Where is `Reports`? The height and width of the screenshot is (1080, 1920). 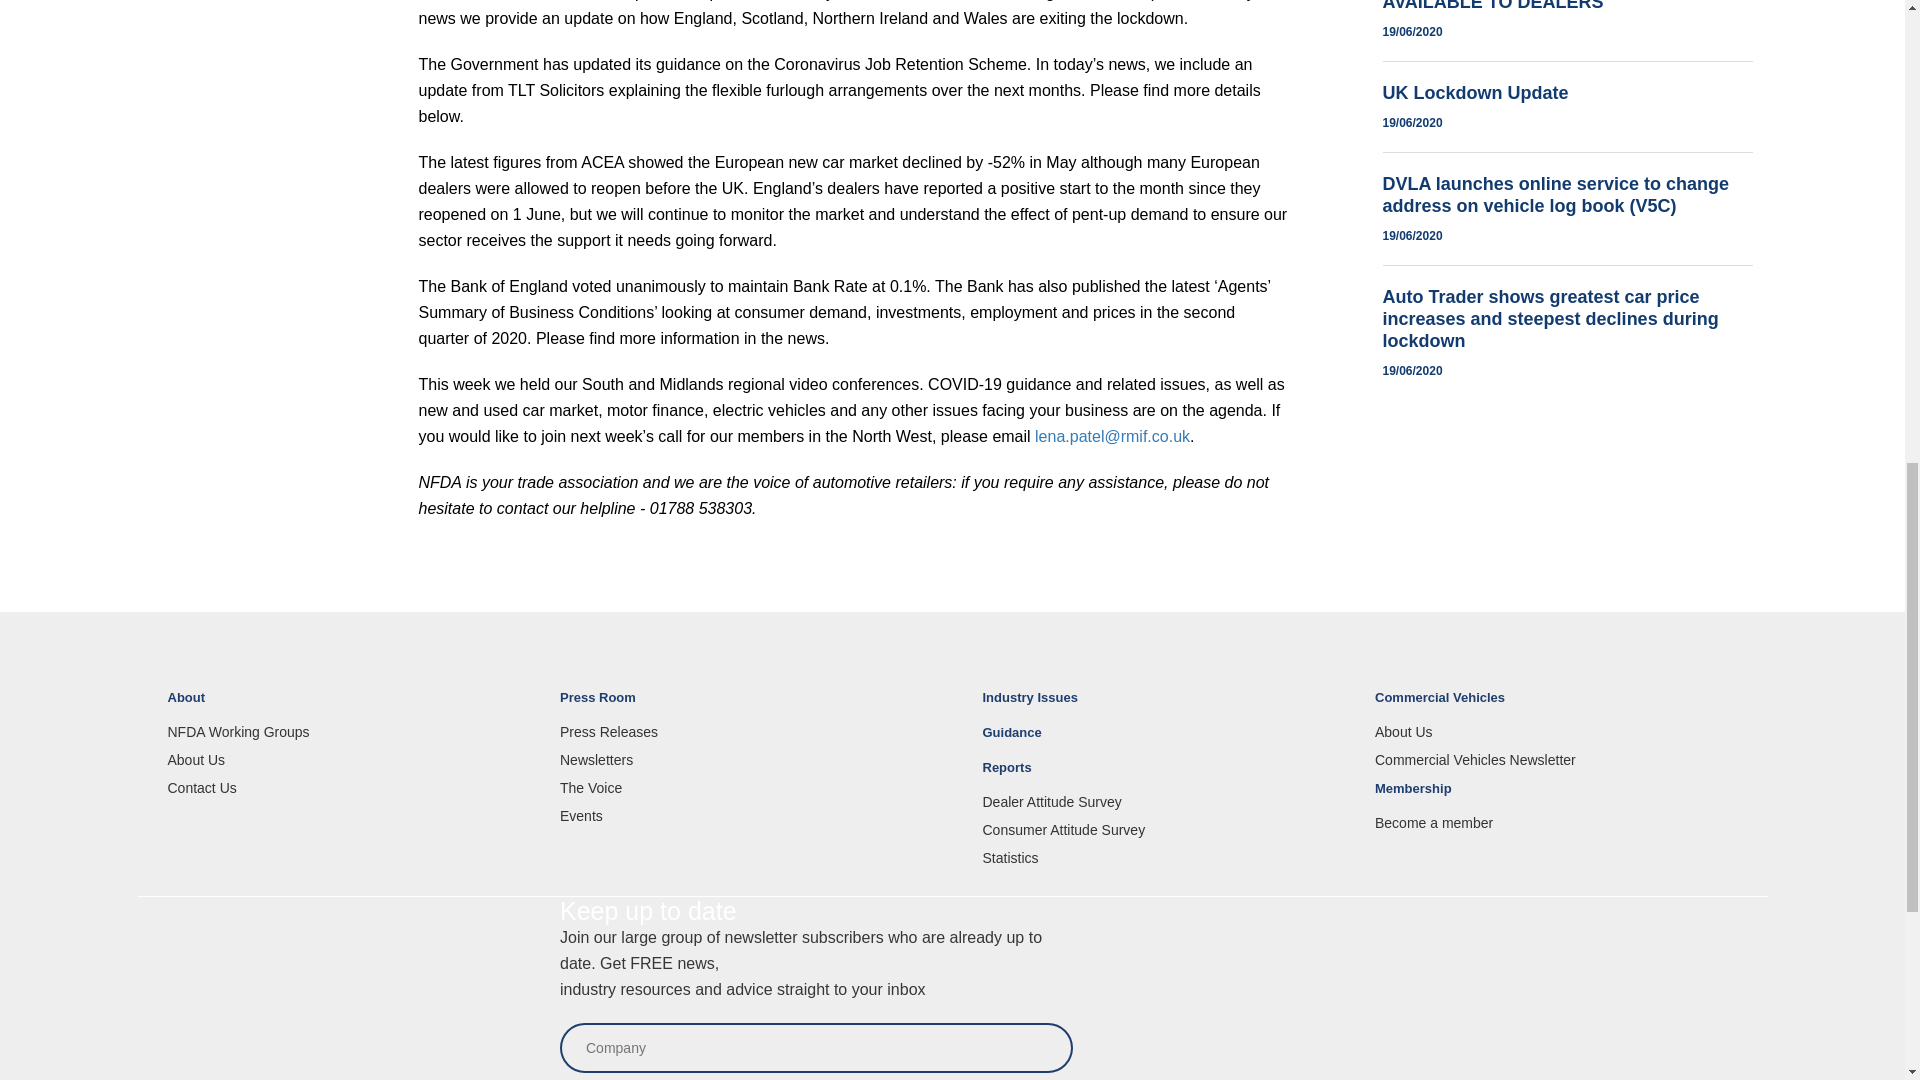 Reports is located at coordinates (1163, 776).